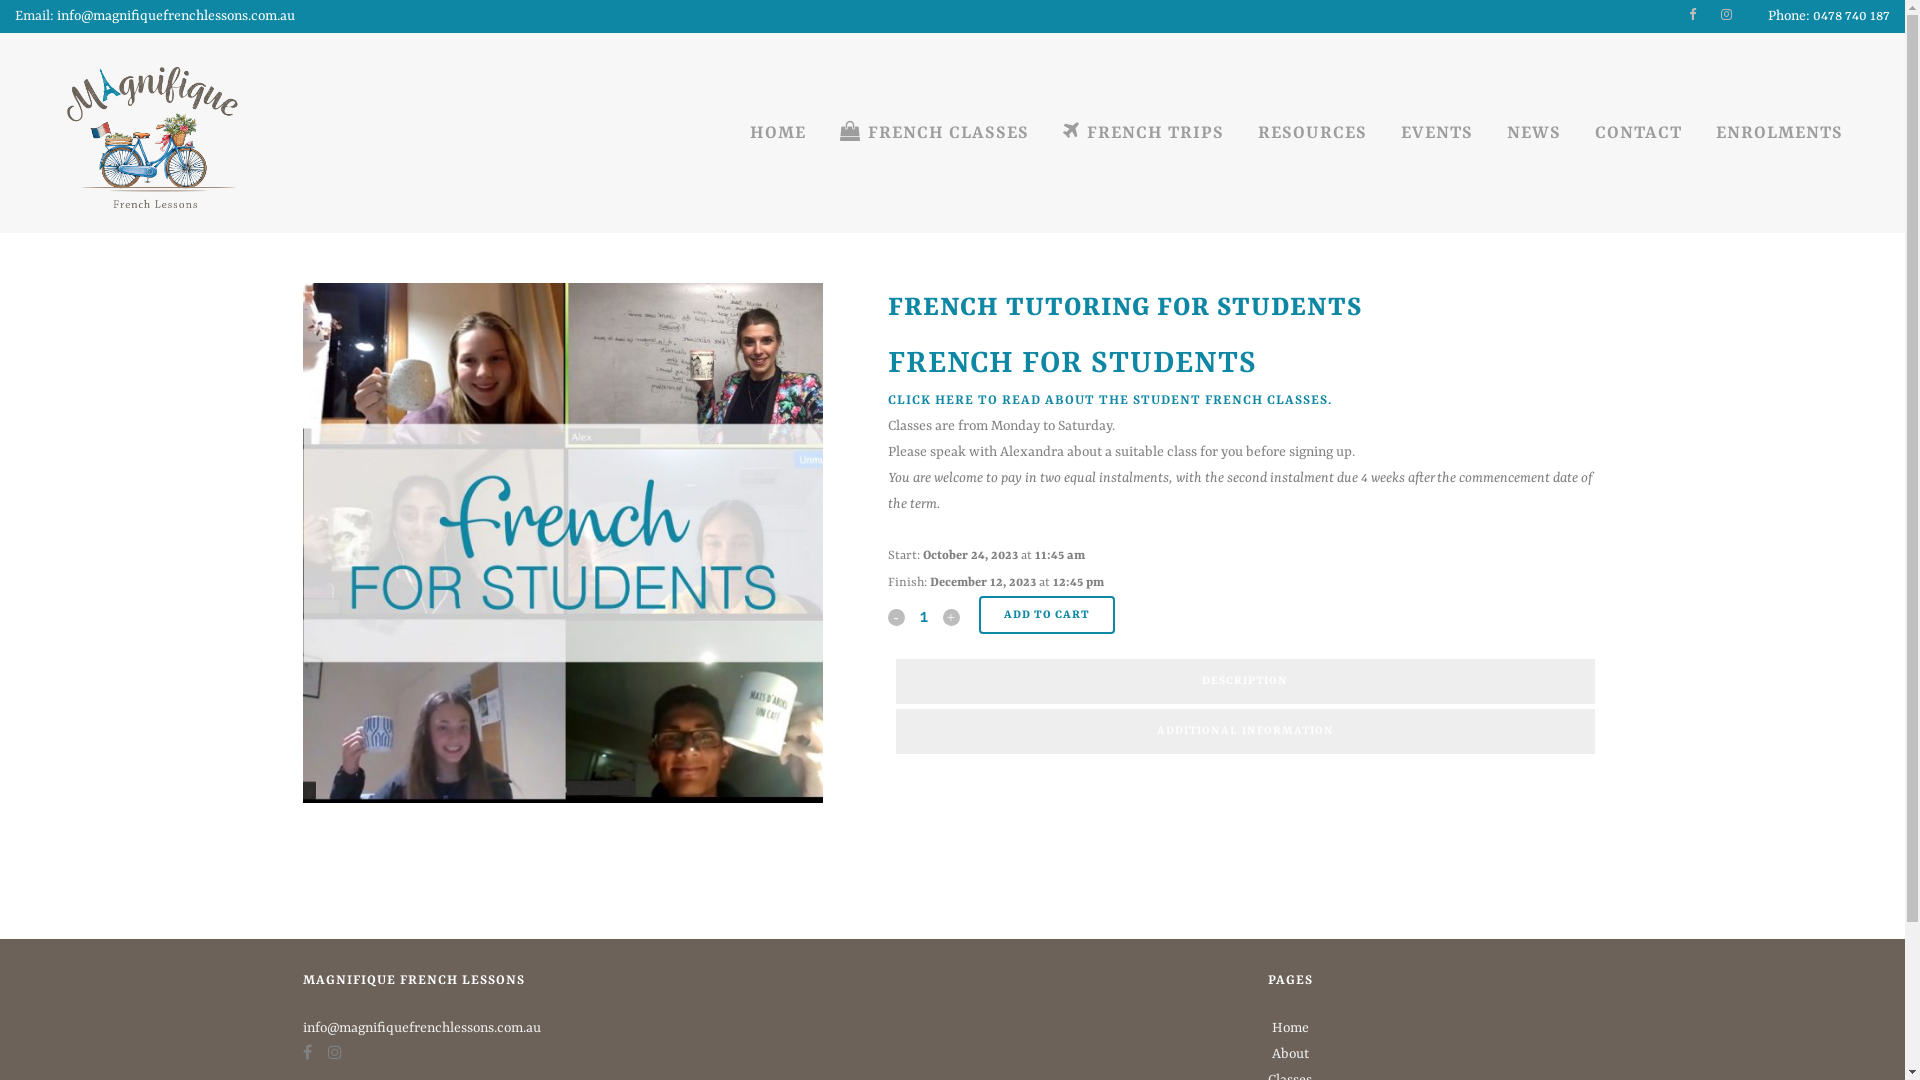 Image resolution: width=1920 pixels, height=1080 pixels. What do you see at coordinates (931, 400) in the screenshot?
I see `CLICK HERE` at bounding box center [931, 400].